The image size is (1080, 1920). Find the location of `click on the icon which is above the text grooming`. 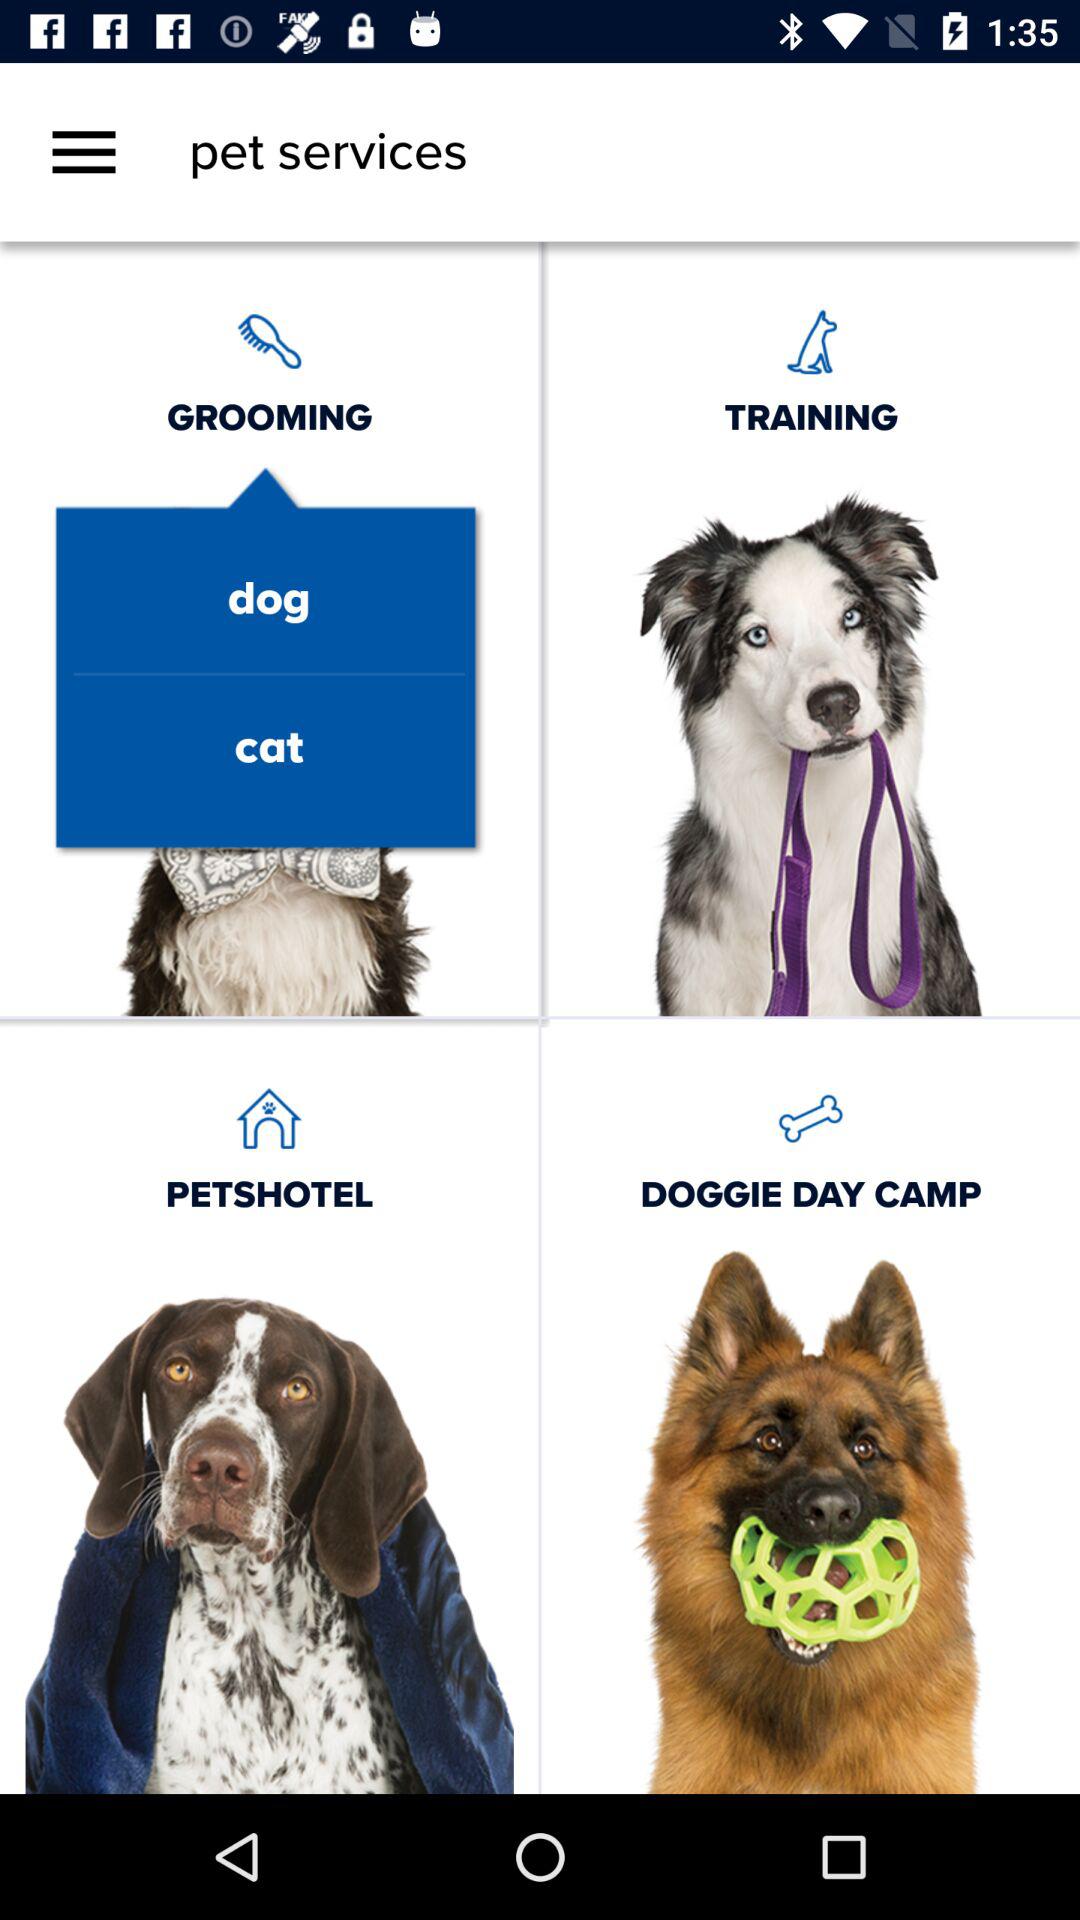

click on the icon which is above the text grooming is located at coordinates (269, 340).